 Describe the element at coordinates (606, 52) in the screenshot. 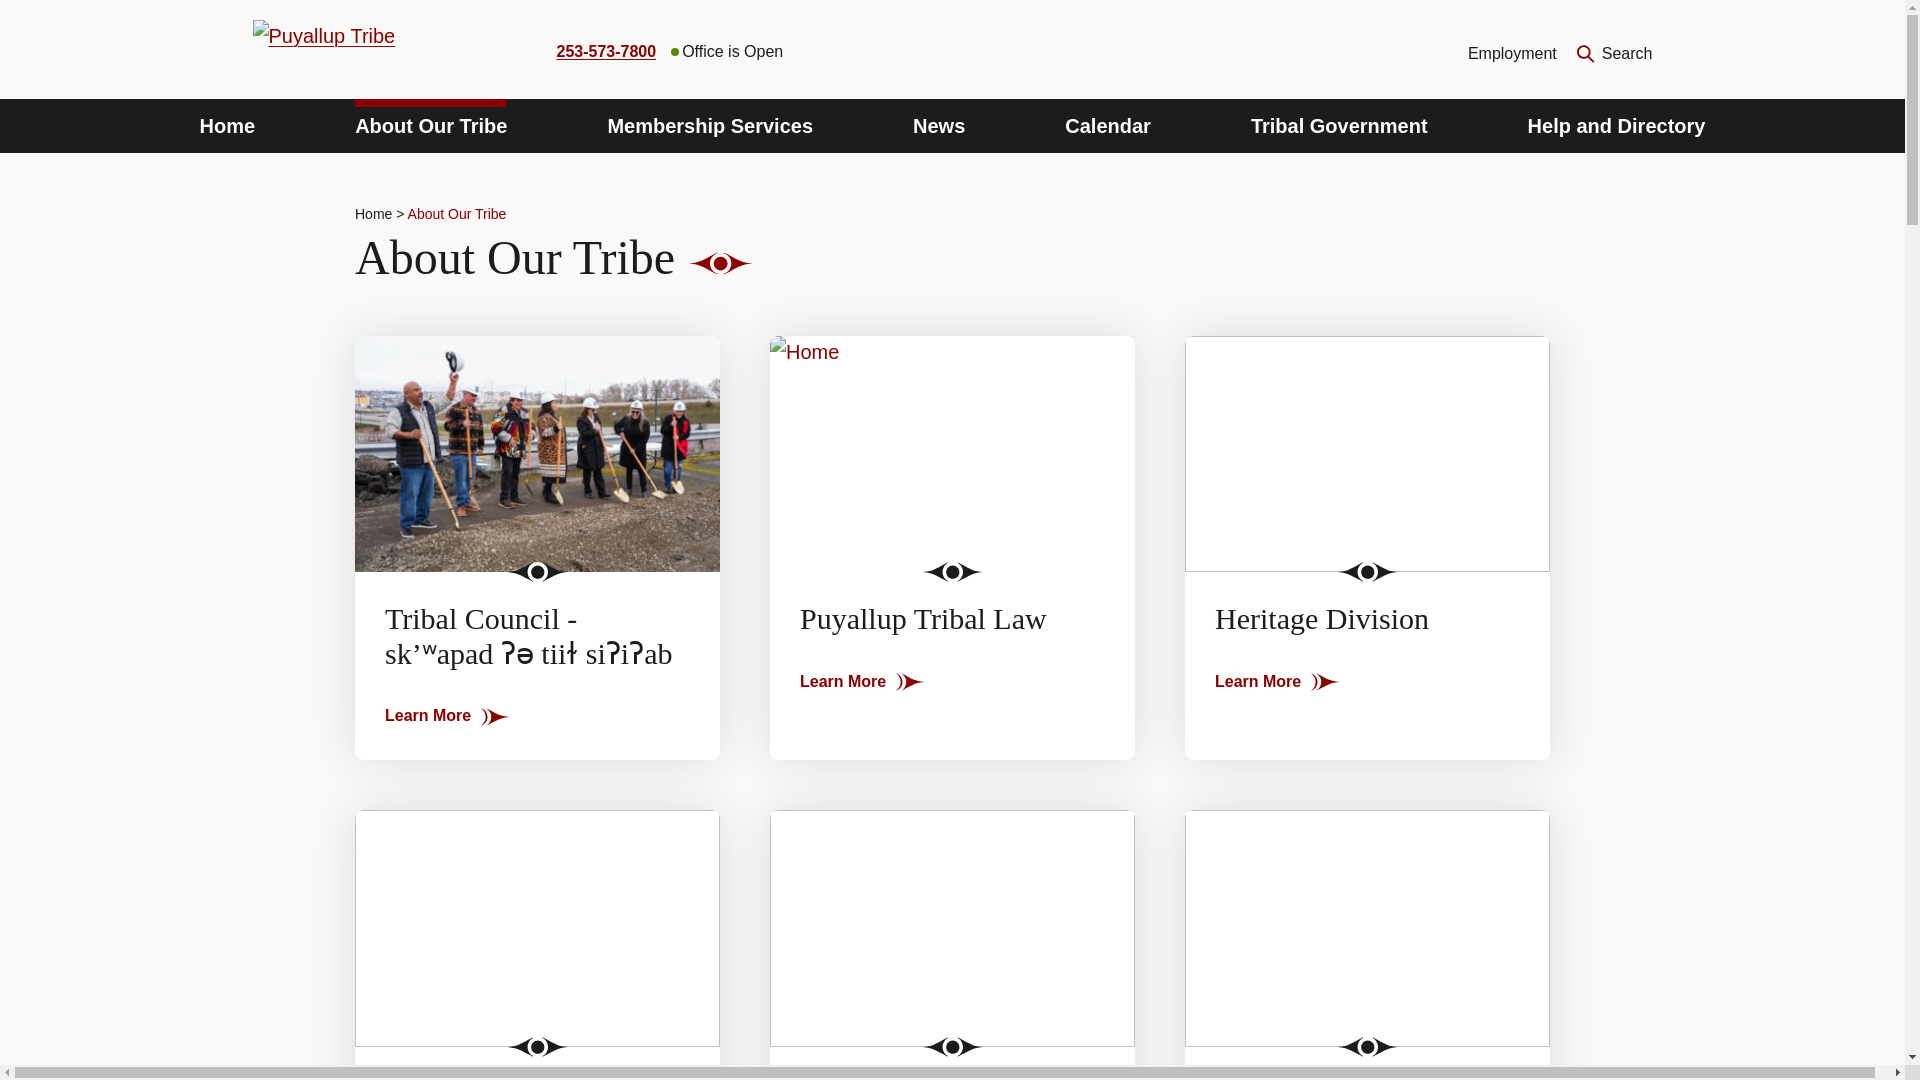

I see `253-573-7800` at that location.